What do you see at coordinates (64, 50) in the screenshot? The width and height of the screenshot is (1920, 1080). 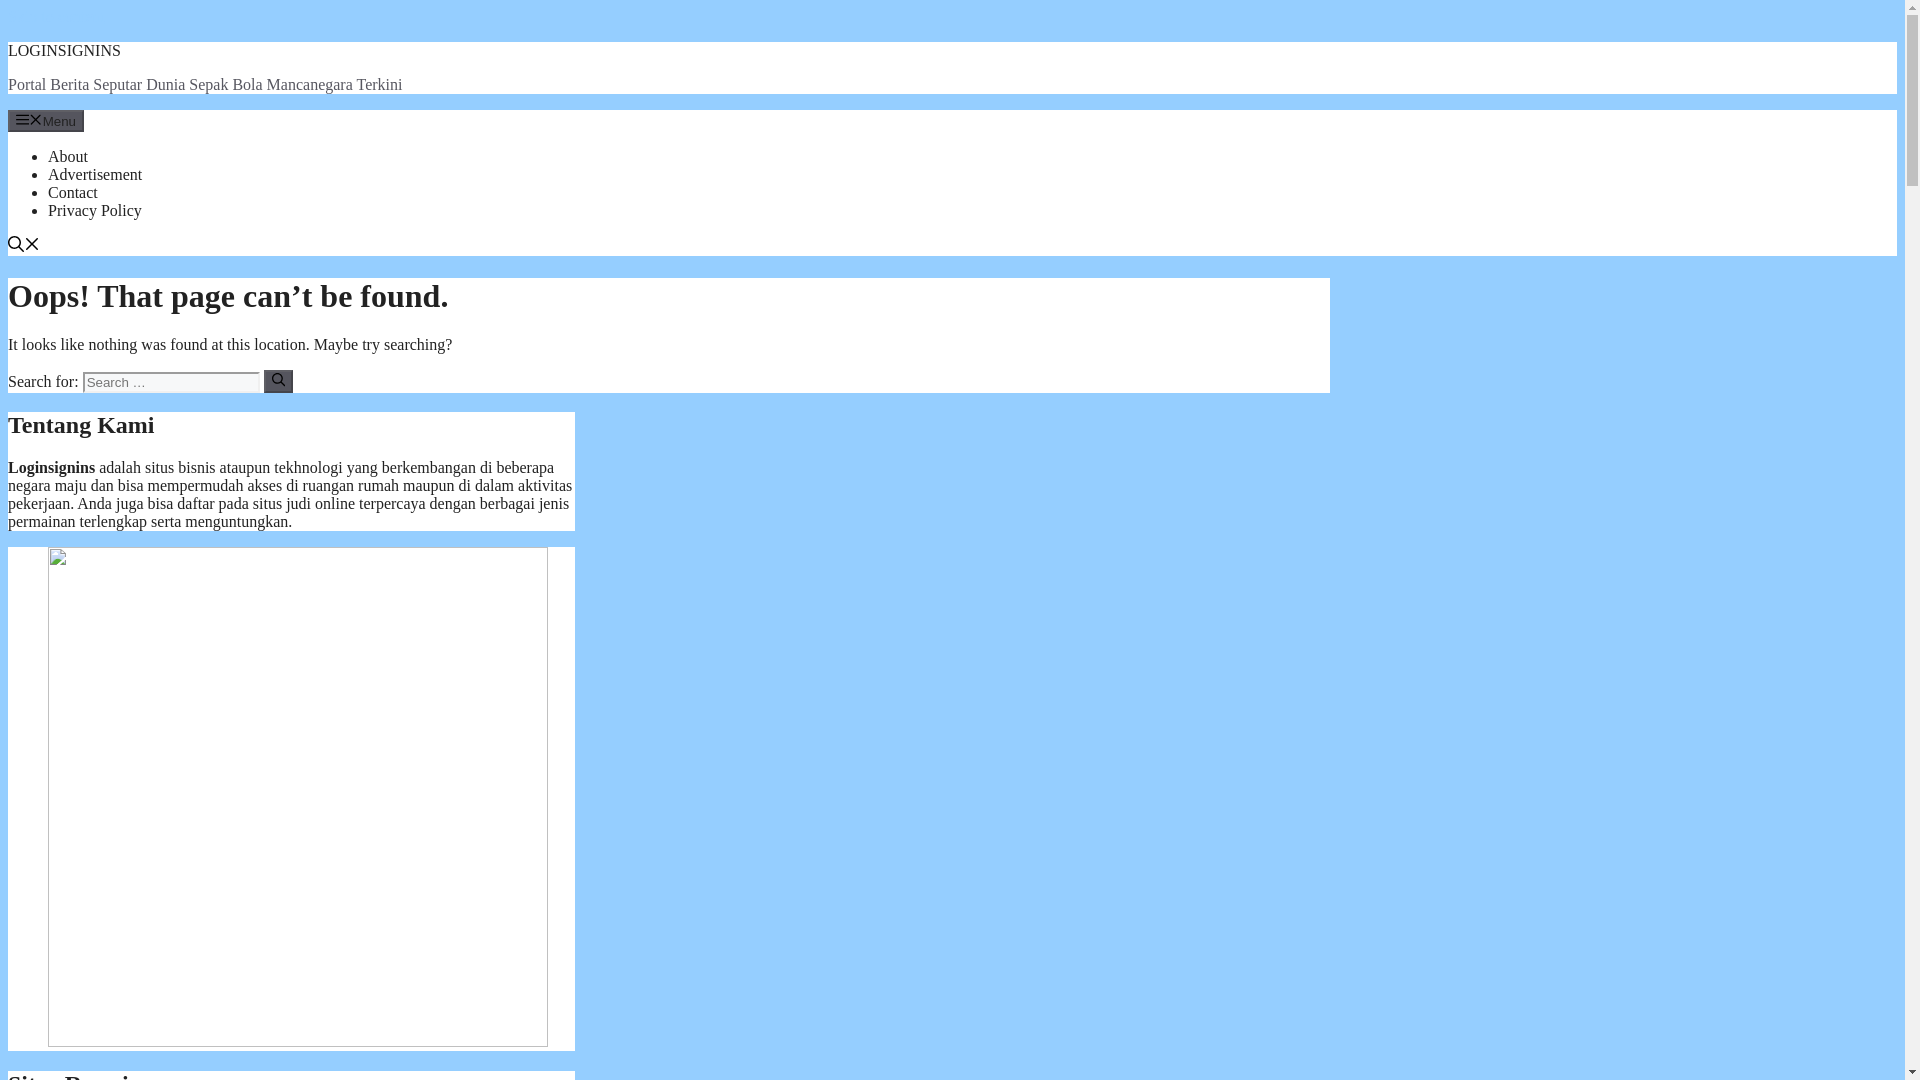 I see `LOGINSIGNINS` at bounding box center [64, 50].